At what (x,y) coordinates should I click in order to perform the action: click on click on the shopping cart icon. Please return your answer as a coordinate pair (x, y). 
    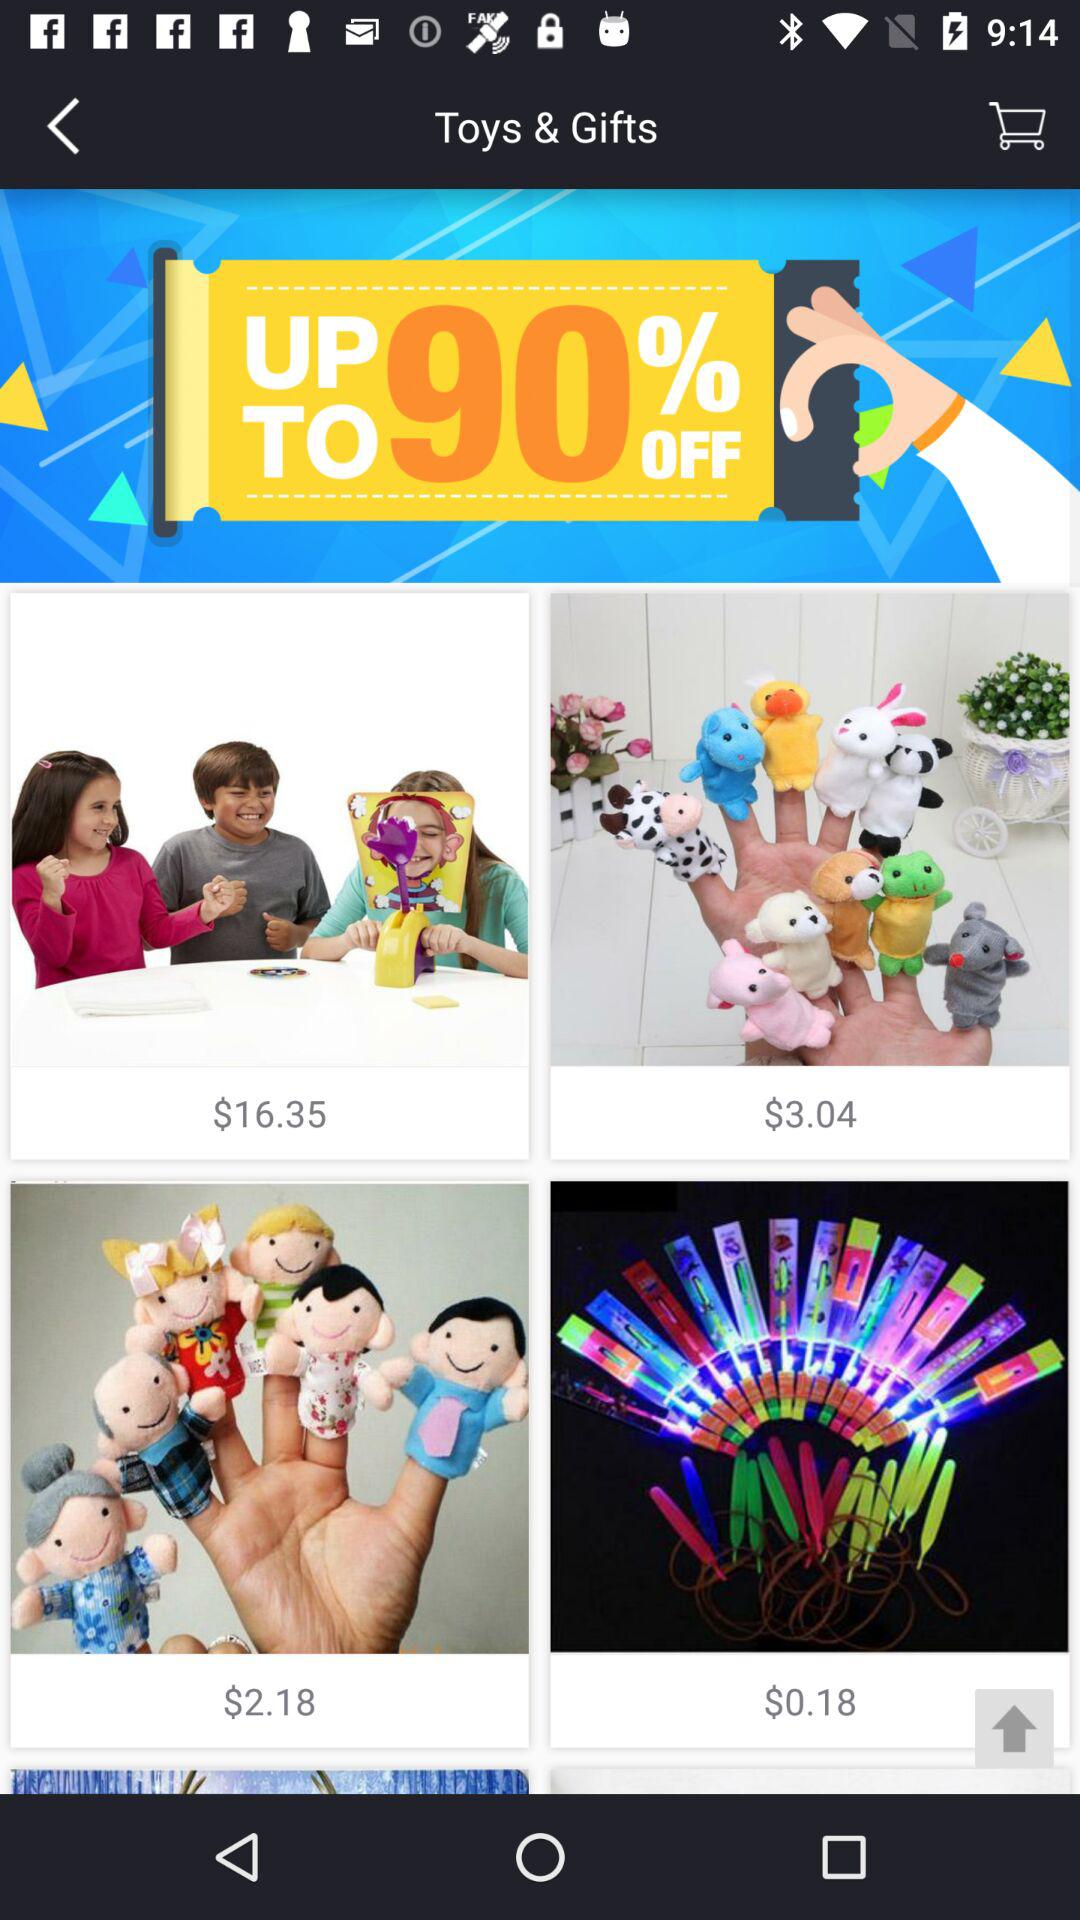
    Looking at the image, I should click on (1017, 126).